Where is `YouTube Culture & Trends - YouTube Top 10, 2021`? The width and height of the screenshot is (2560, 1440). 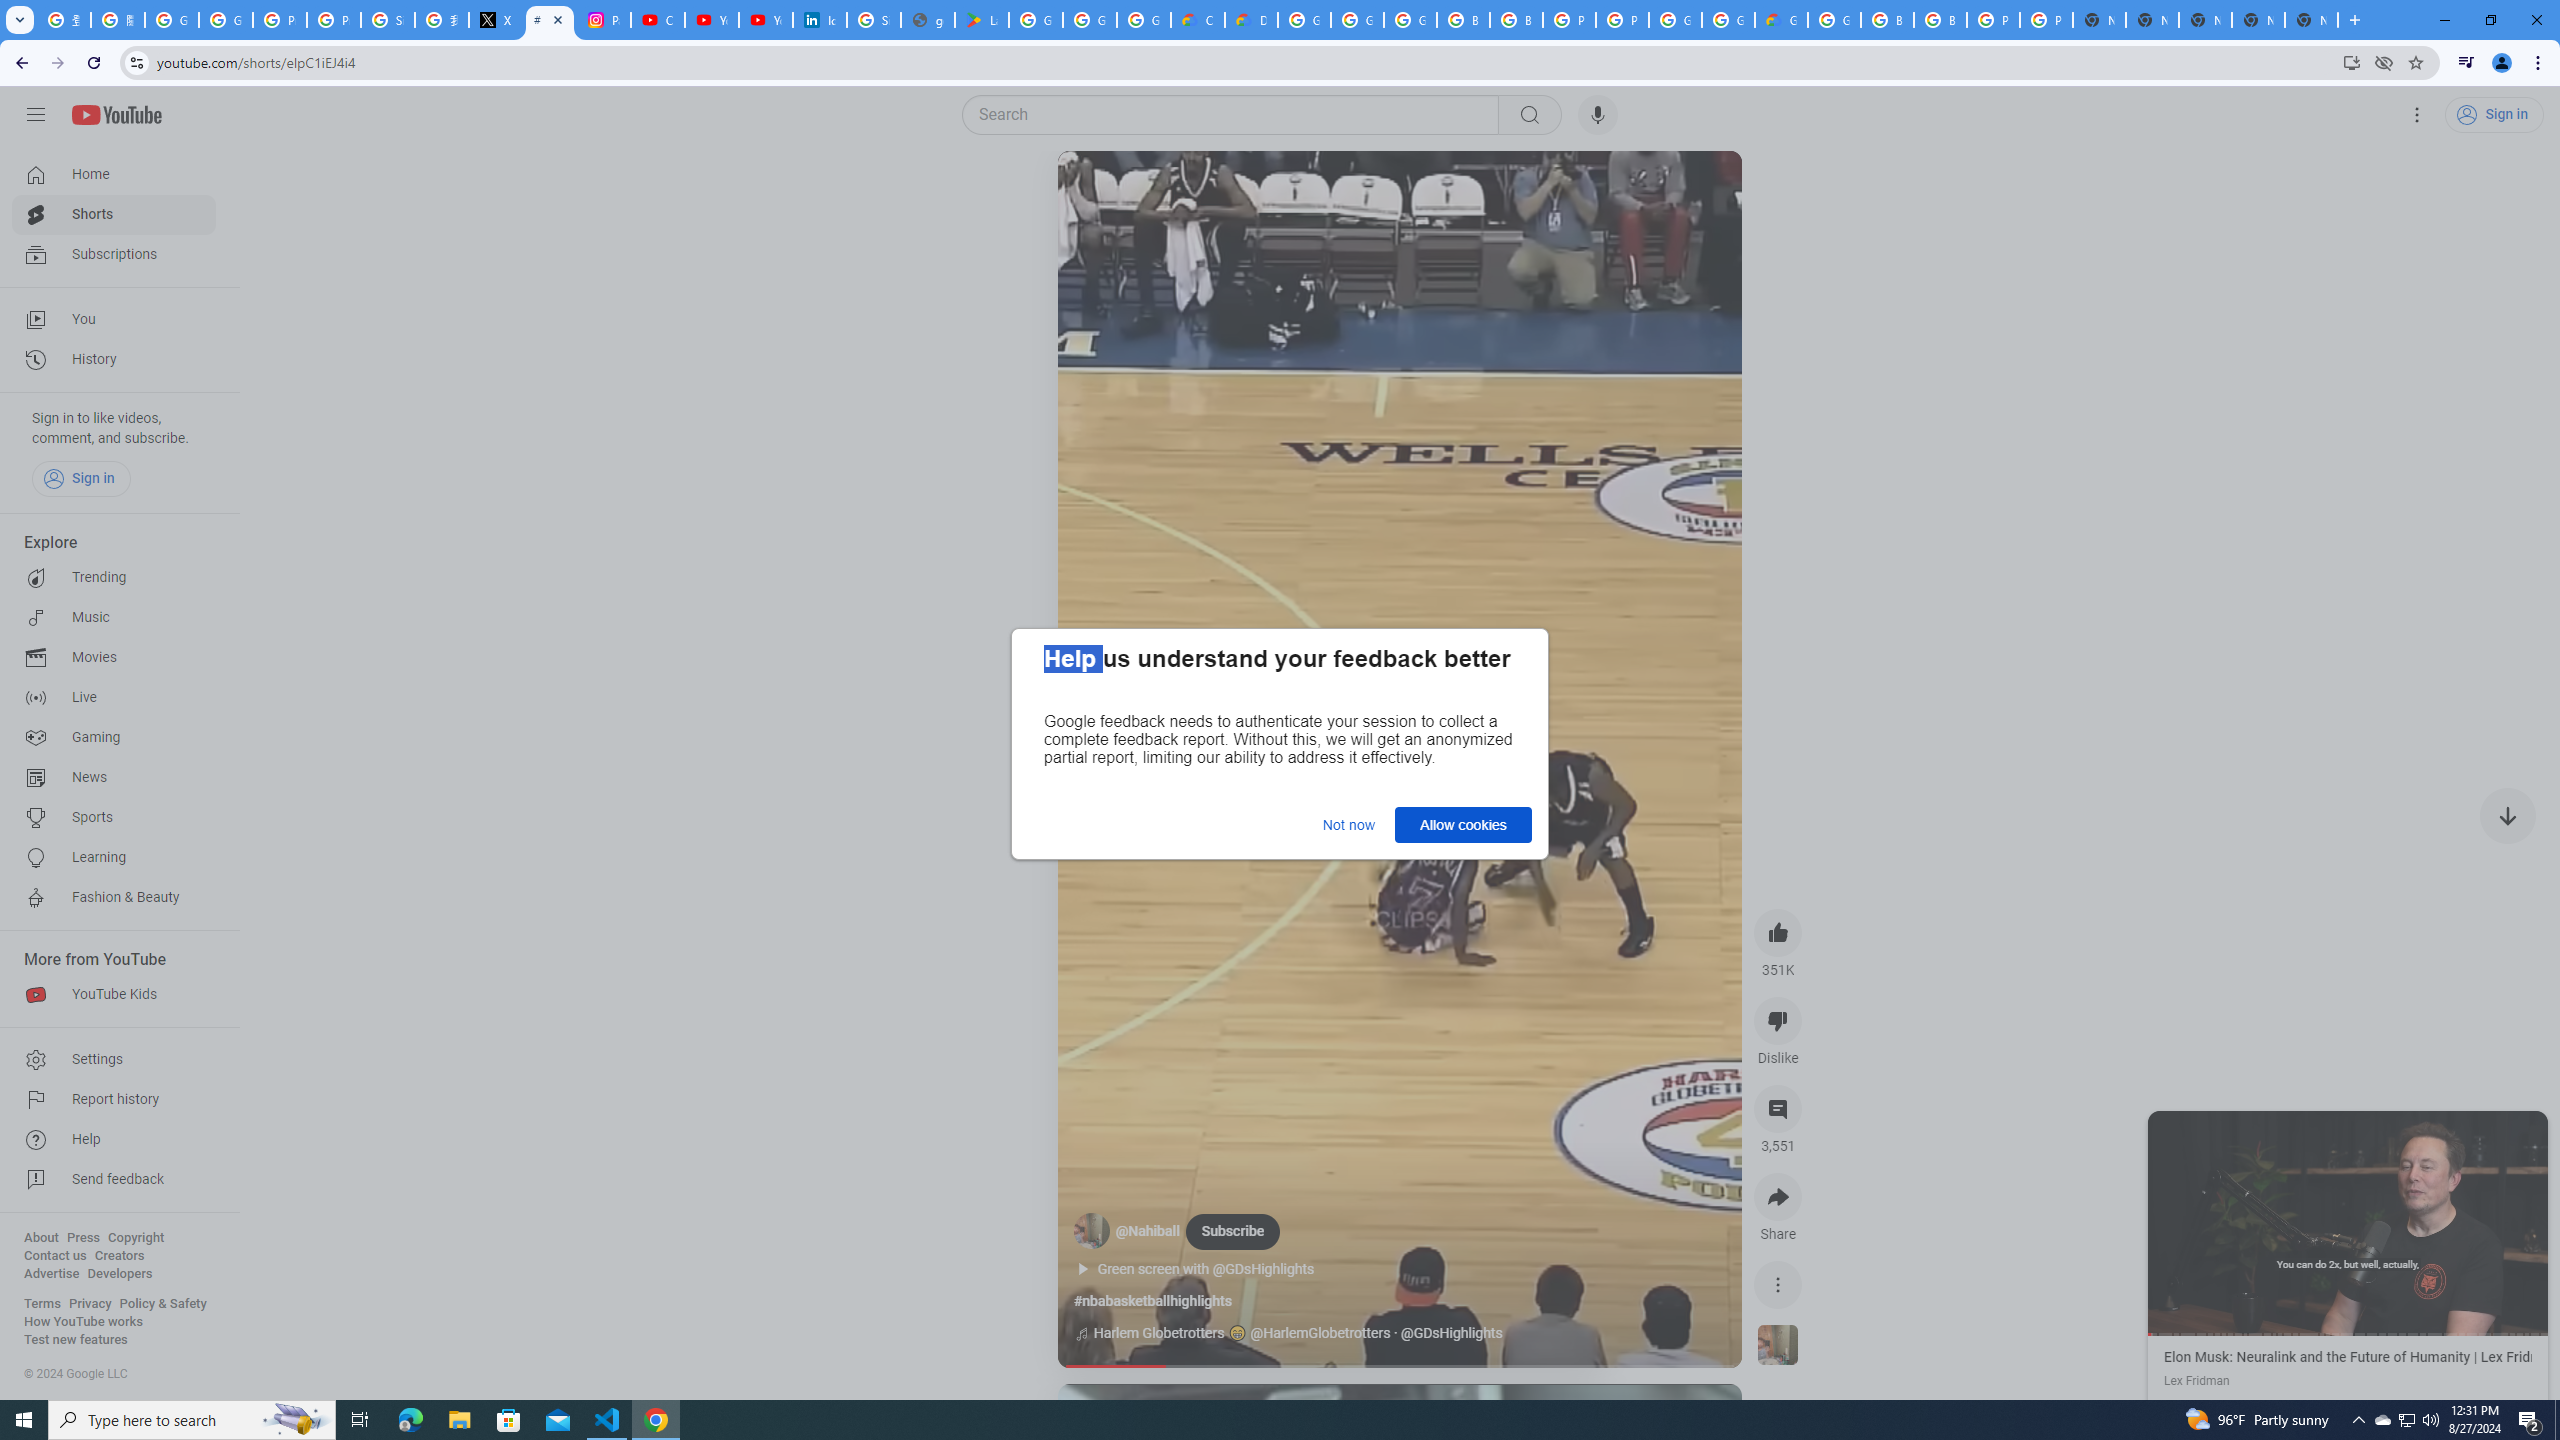
YouTube Culture & Trends - YouTube Top 10, 2021 is located at coordinates (765, 20).